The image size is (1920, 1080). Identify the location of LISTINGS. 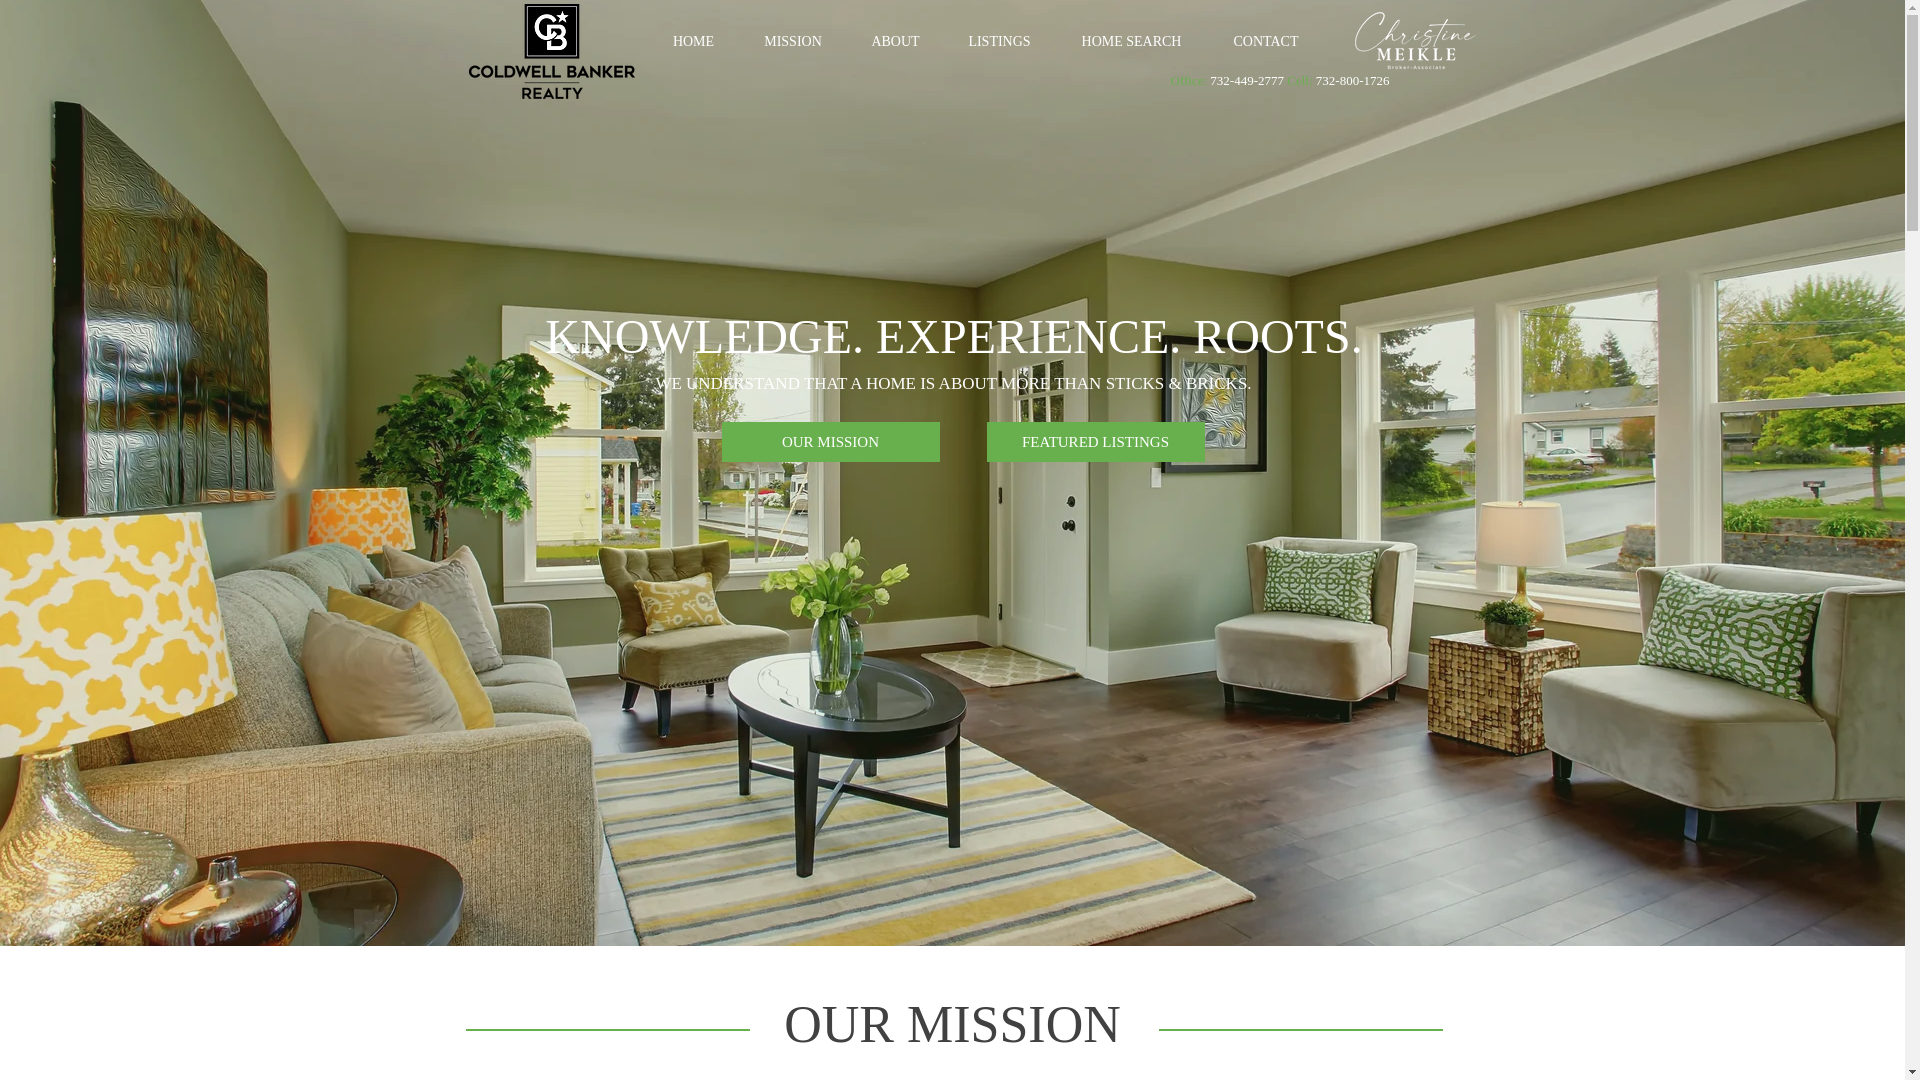
(999, 41).